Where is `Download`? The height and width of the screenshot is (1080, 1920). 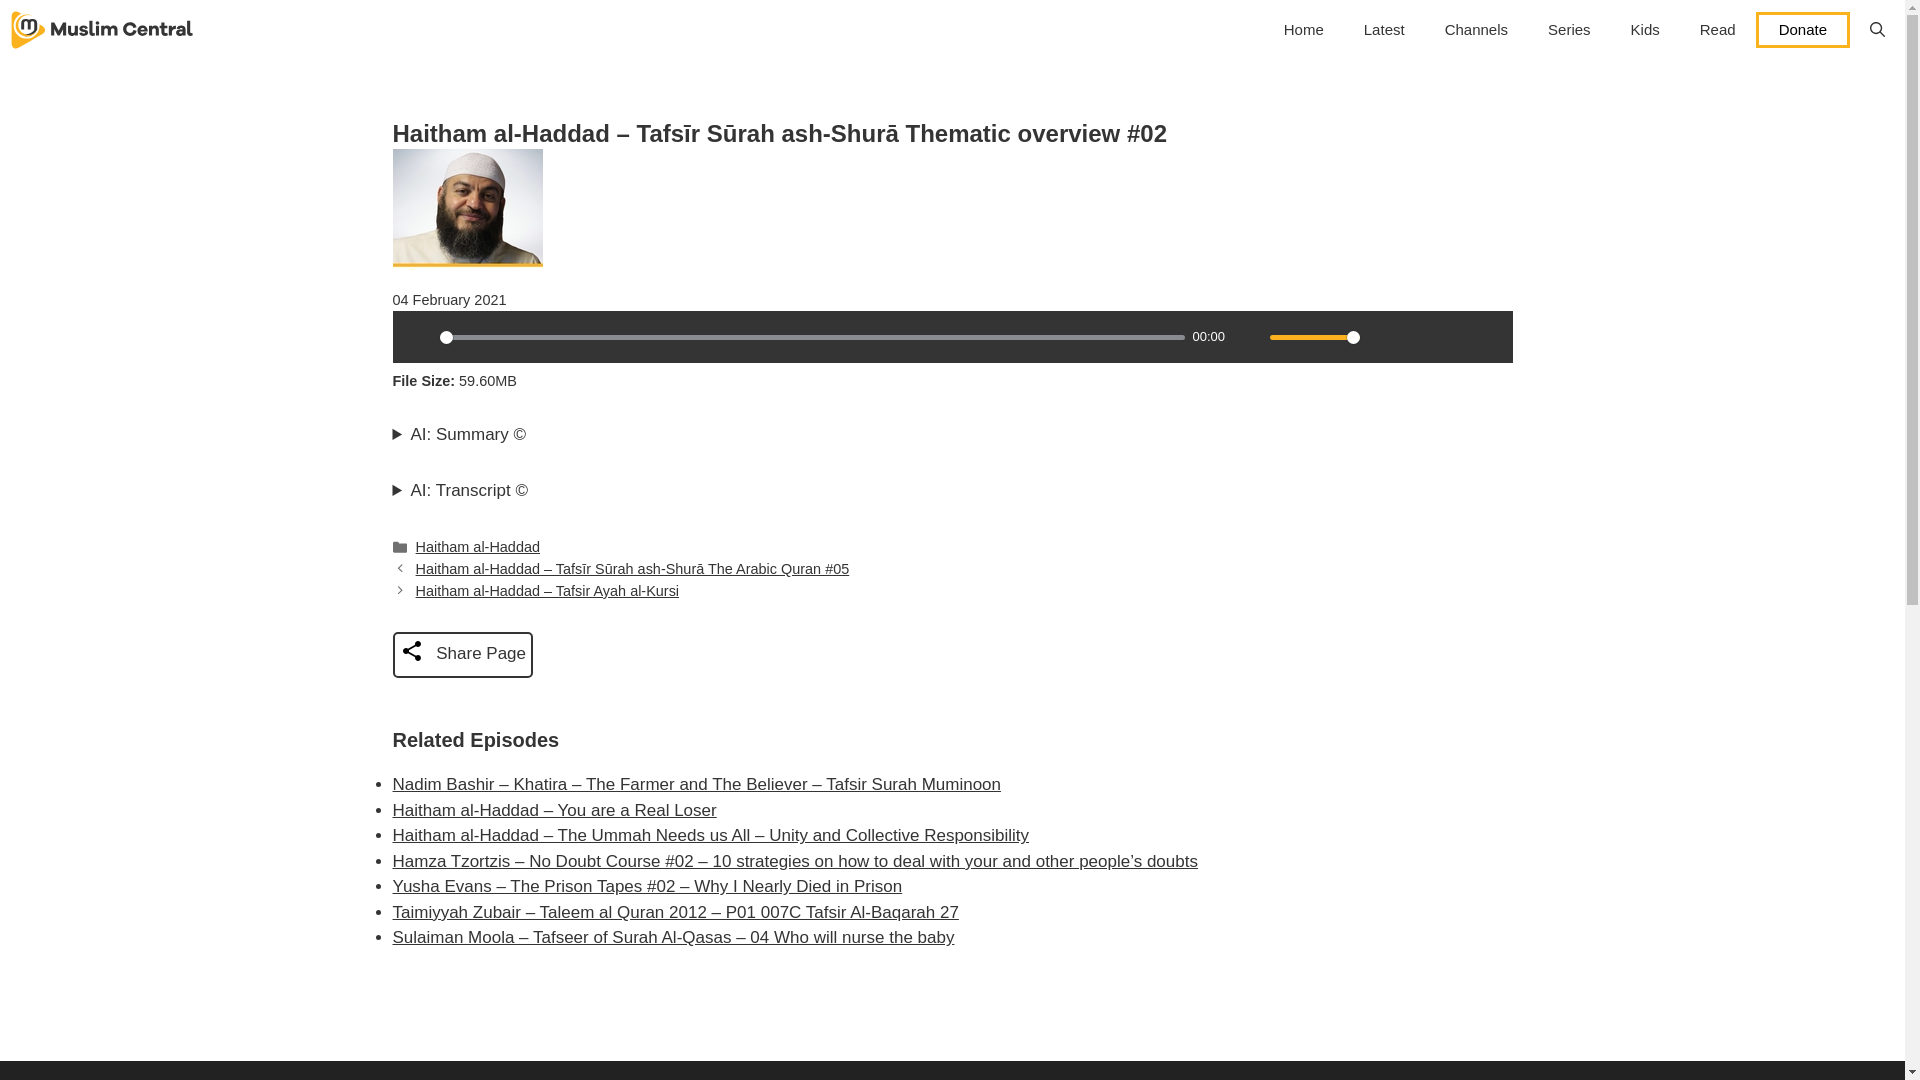 Download is located at coordinates (1418, 336).